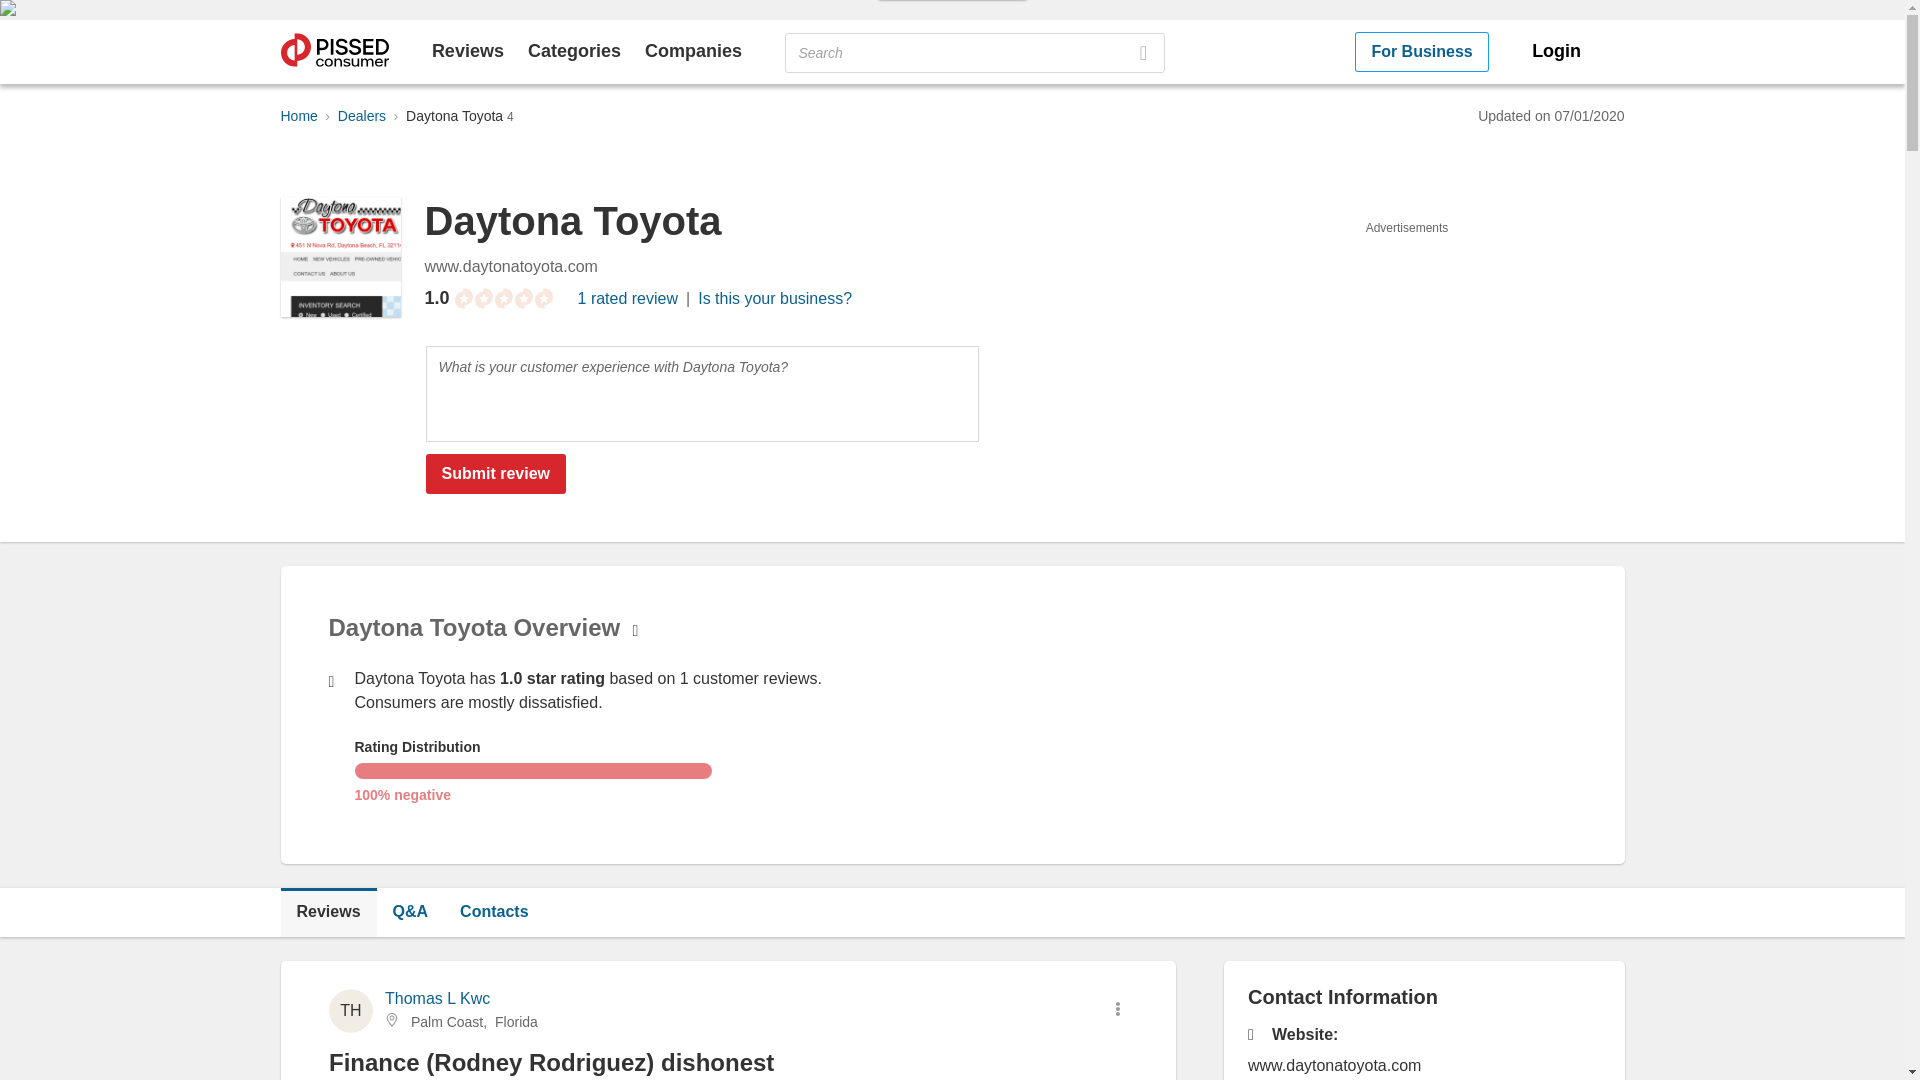 The image size is (1920, 1080). Describe the element at coordinates (436, 998) in the screenshot. I see `Thomas L Kwc` at that location.